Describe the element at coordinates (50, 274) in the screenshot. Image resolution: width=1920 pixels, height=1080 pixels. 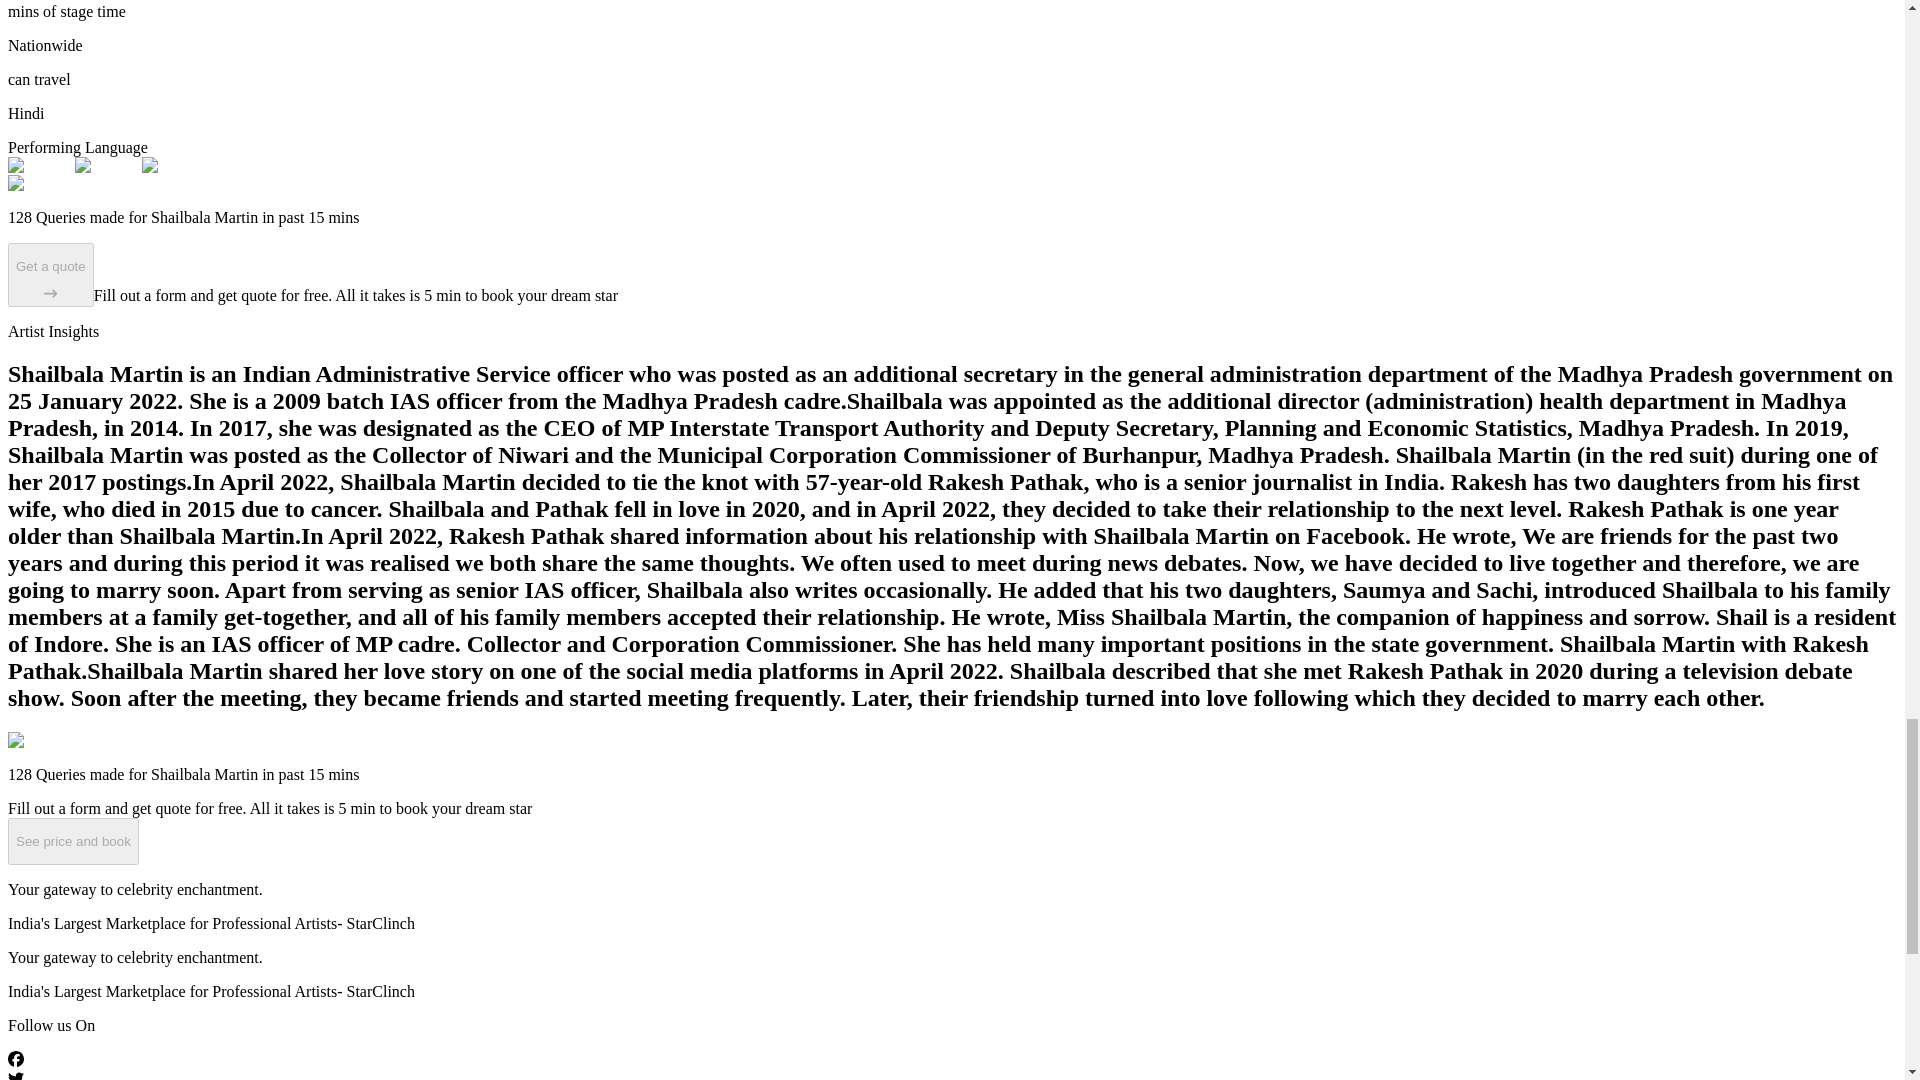
I see `Get a quote` at that location.